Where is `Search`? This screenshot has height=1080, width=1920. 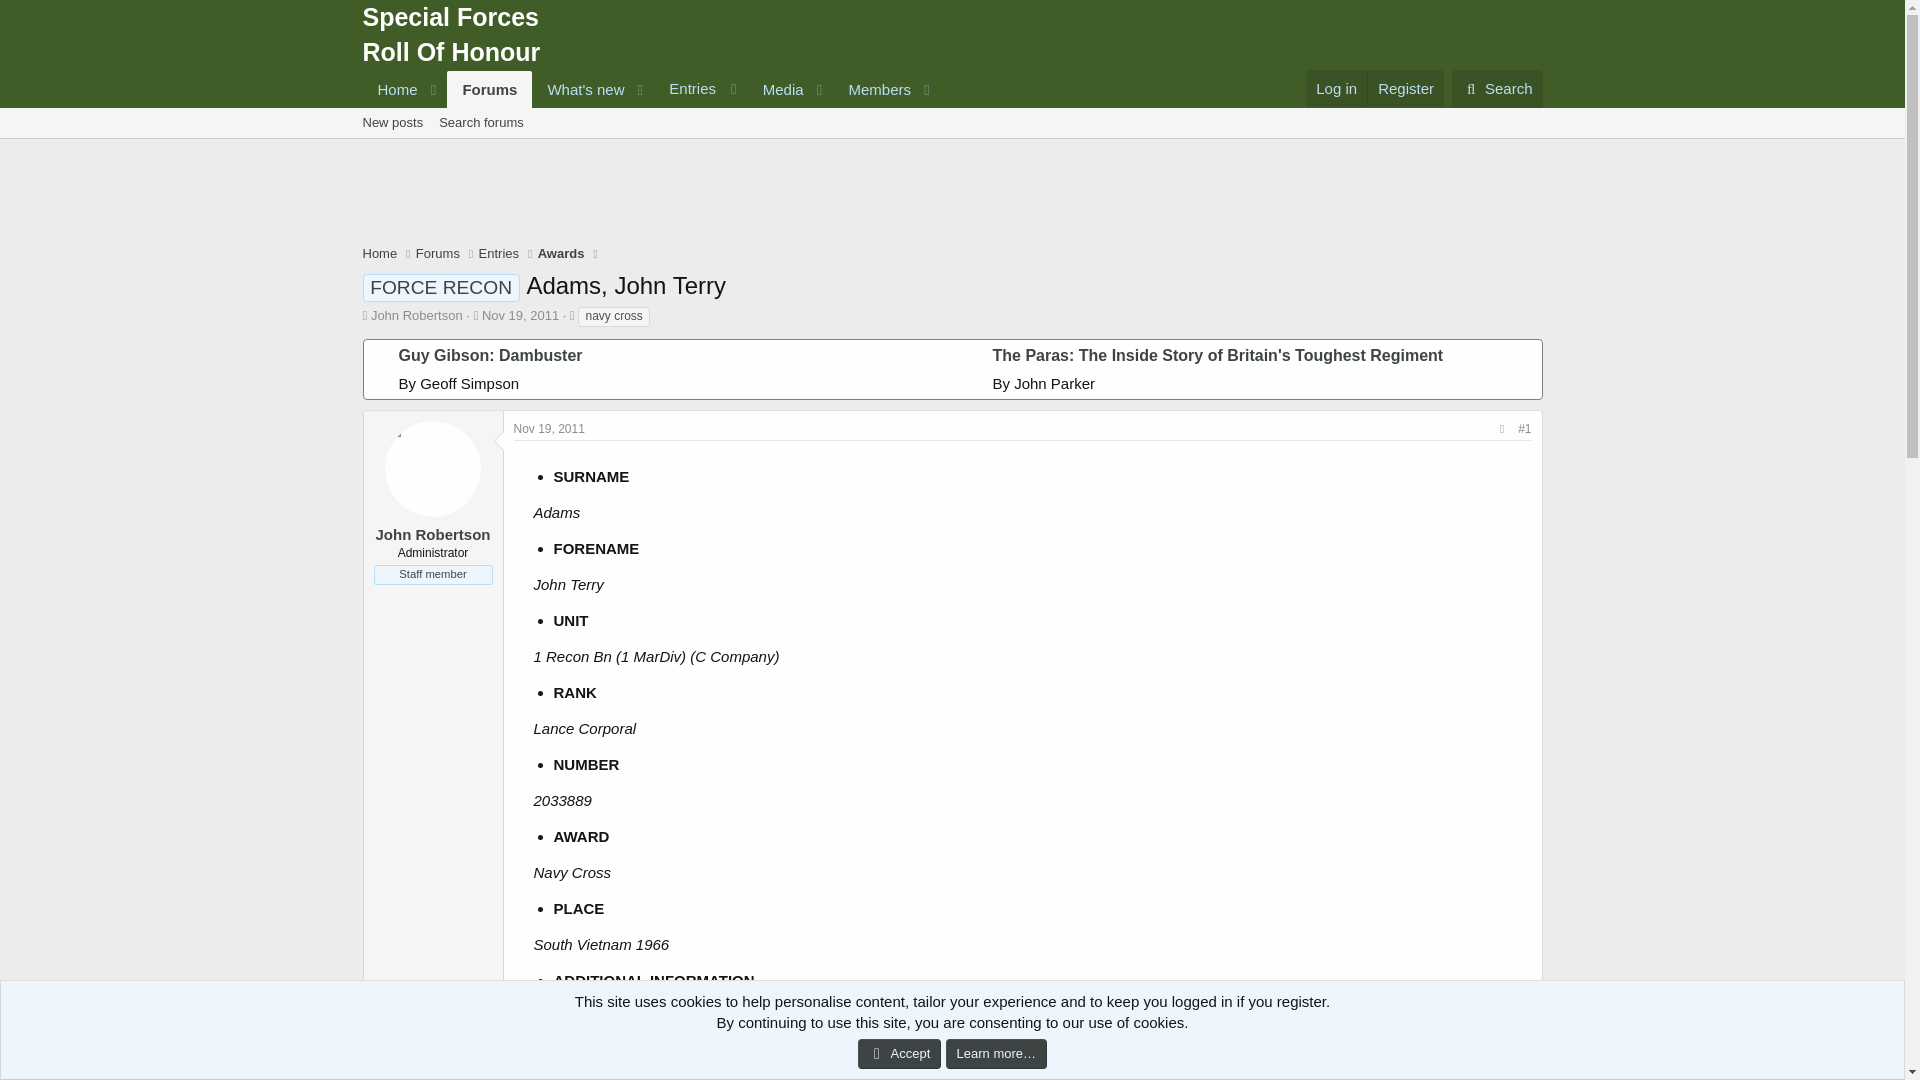 Search is located at coordinates (1497, 89).